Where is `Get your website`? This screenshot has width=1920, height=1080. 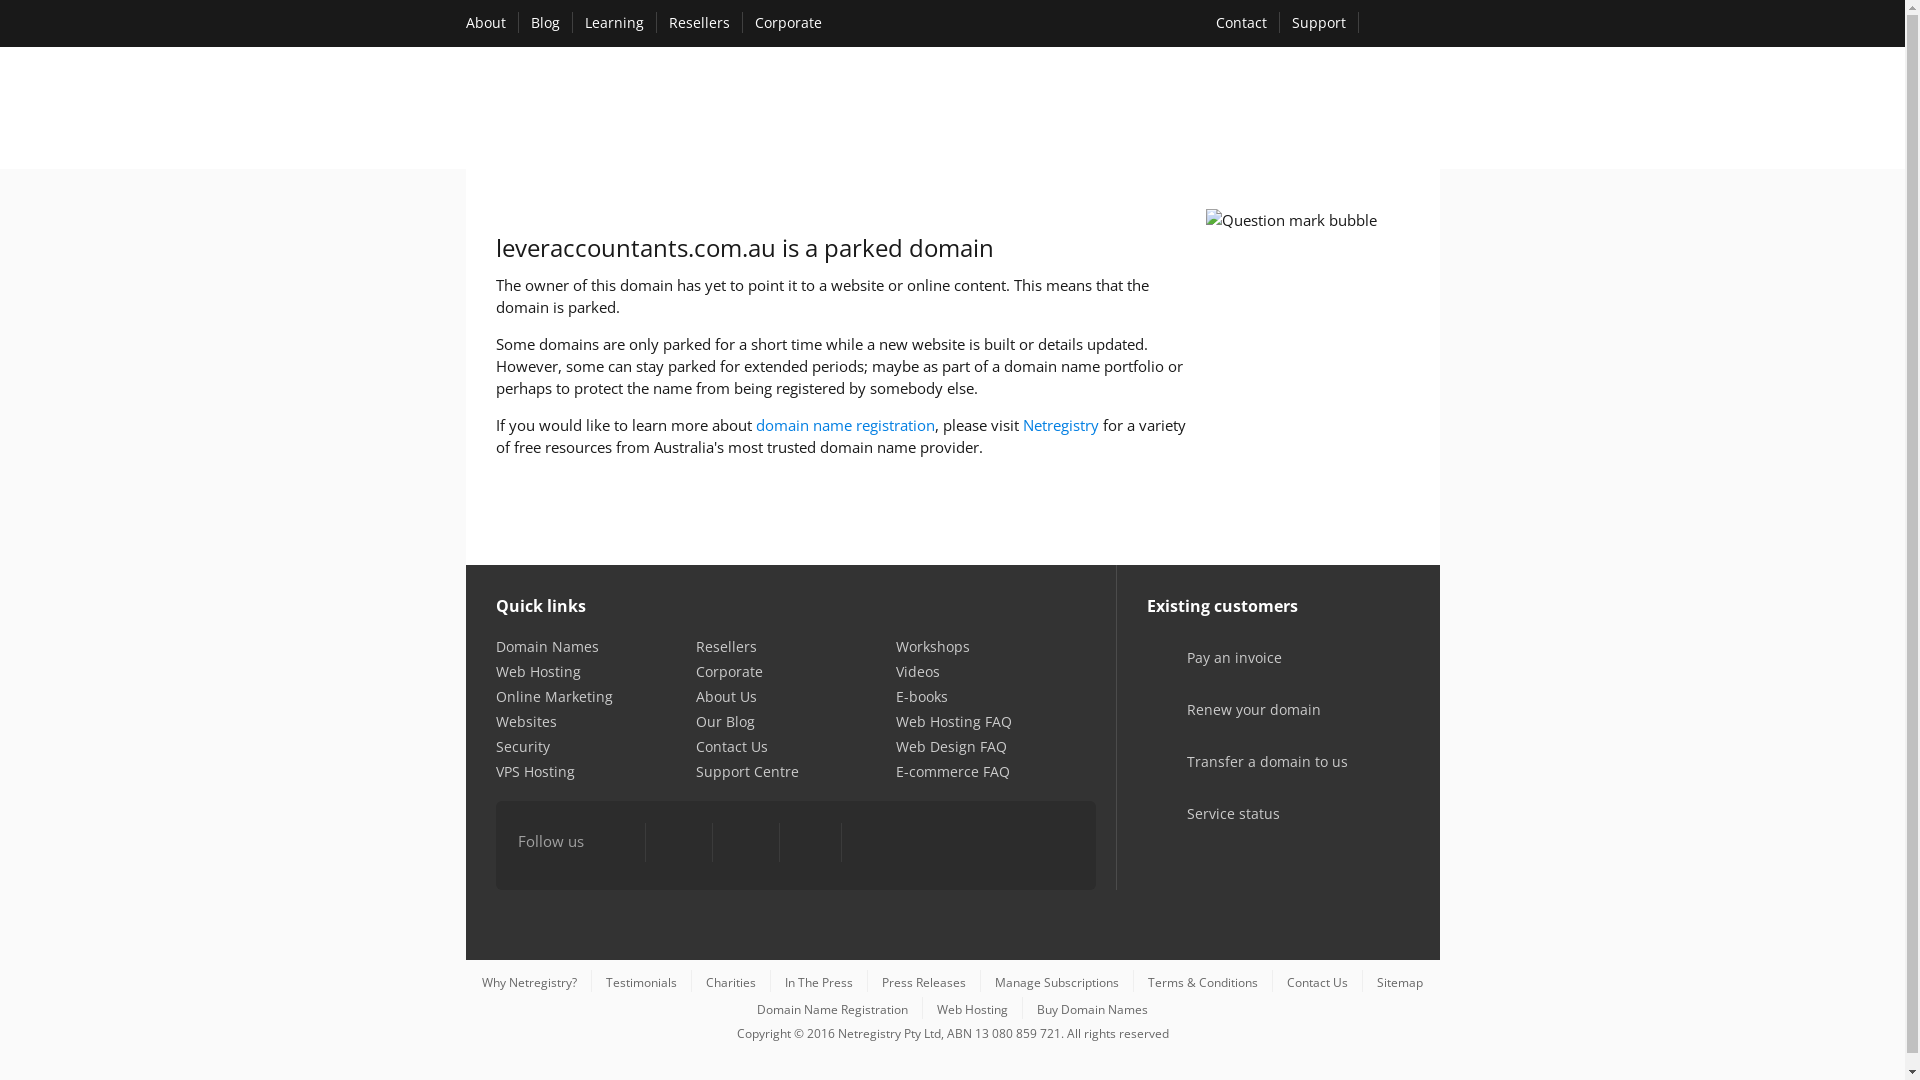
Get your website is located at coordinates (1194, 112).